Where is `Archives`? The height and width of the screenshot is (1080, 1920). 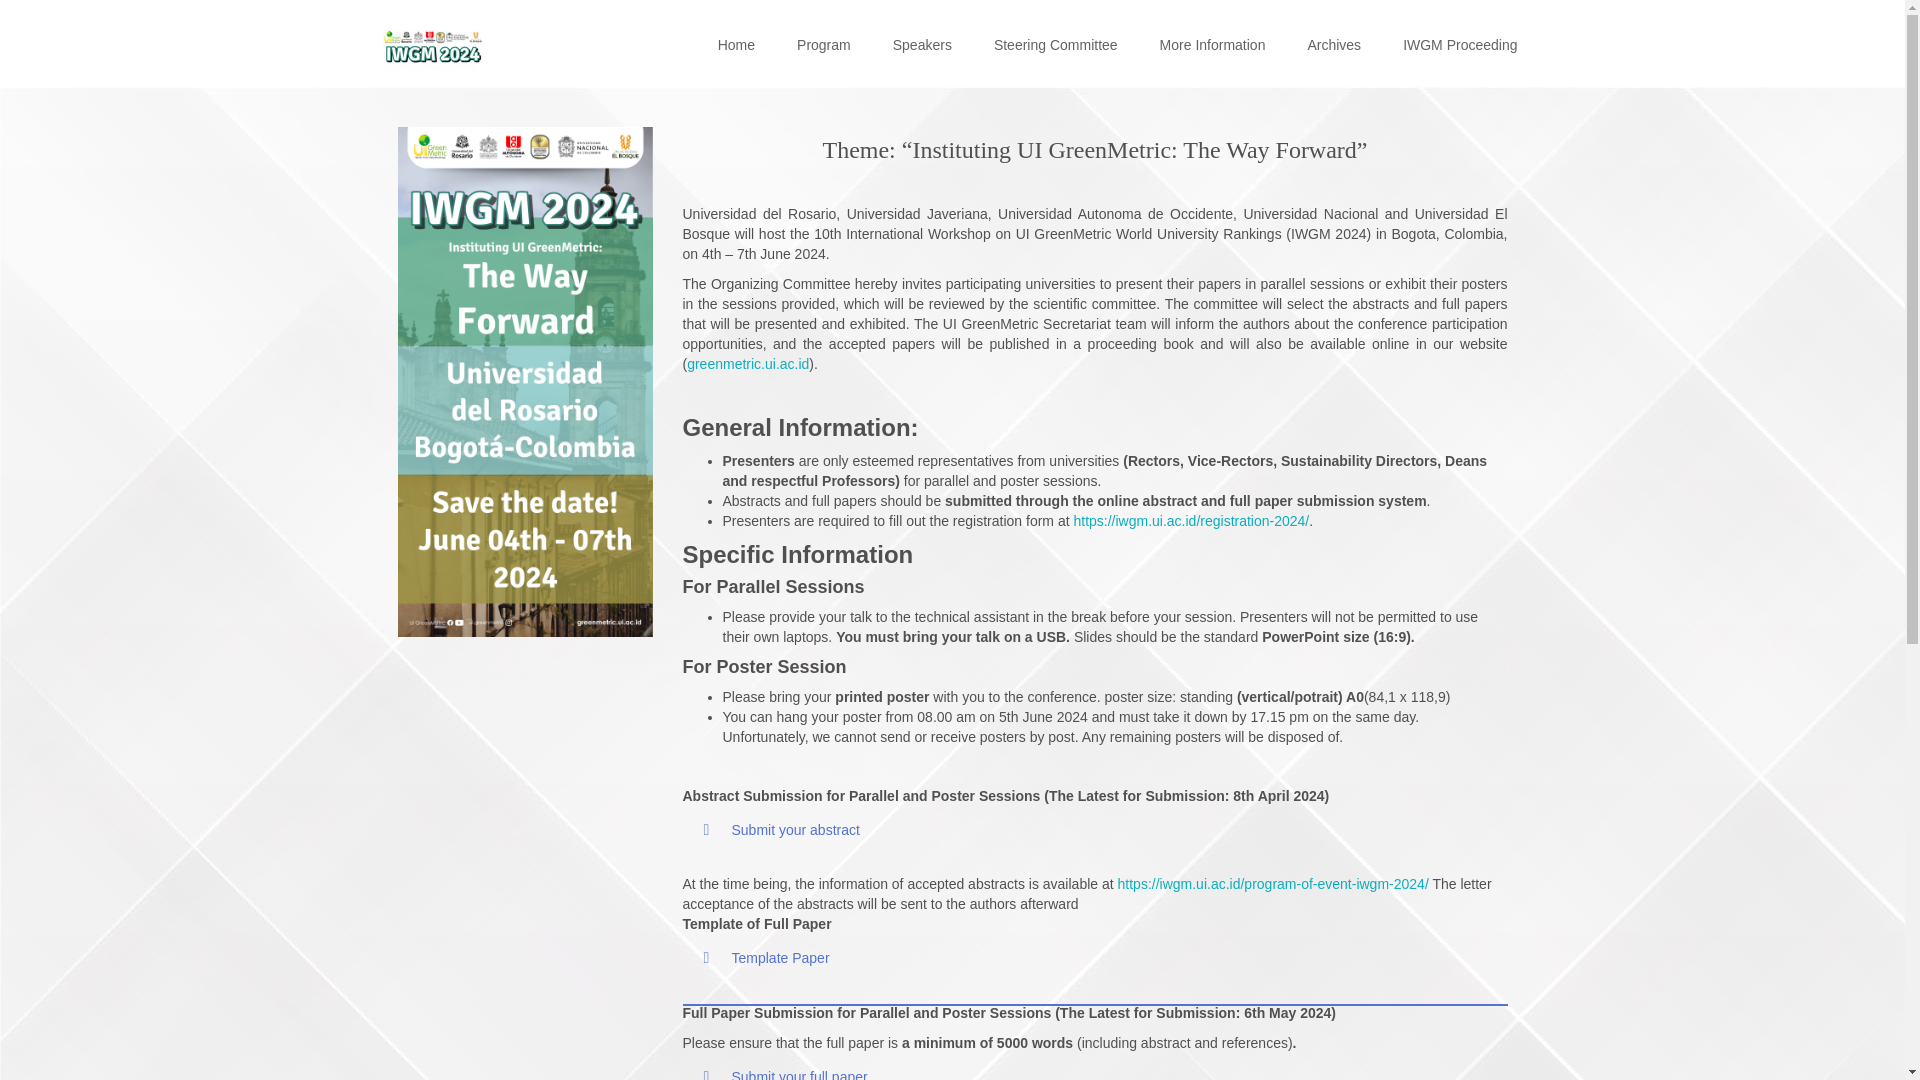 Archives is located at coordinates (1333, 44).